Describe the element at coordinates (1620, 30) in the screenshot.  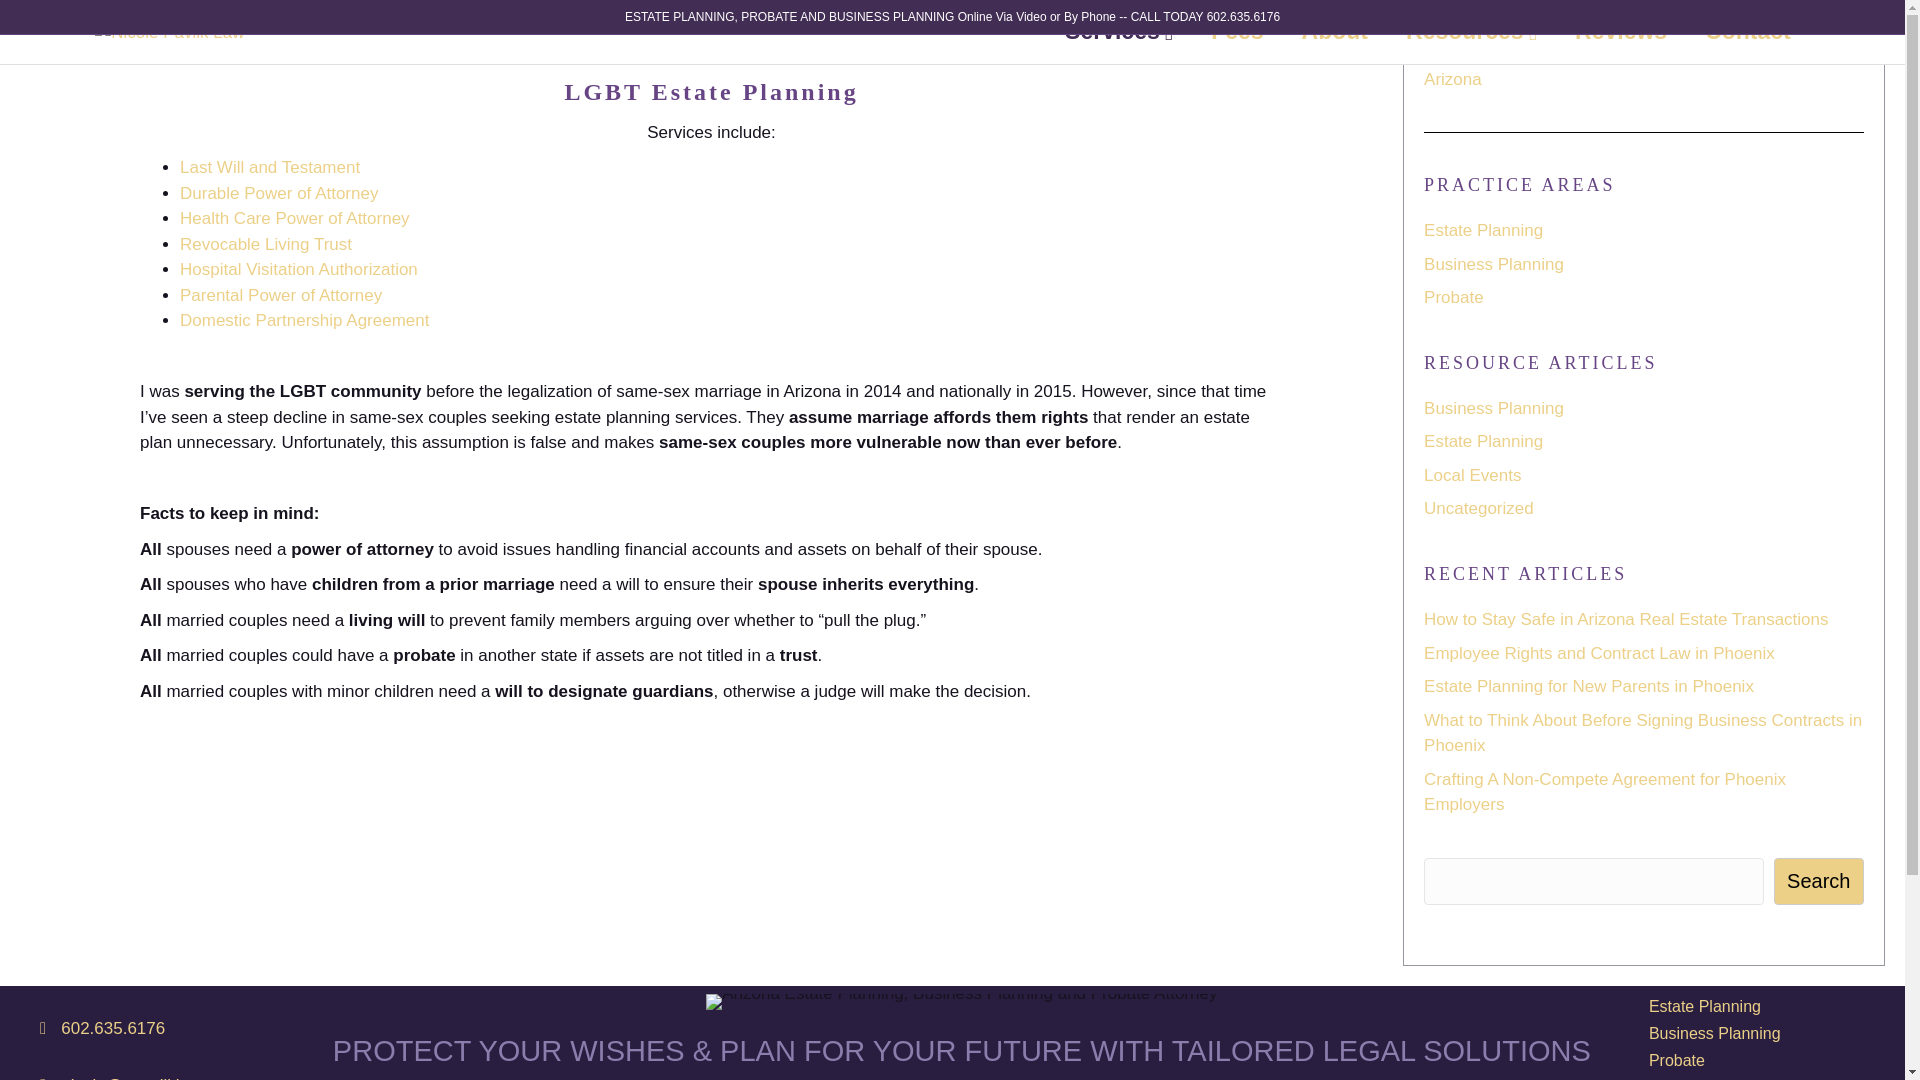
I see `Reviews` at that location.